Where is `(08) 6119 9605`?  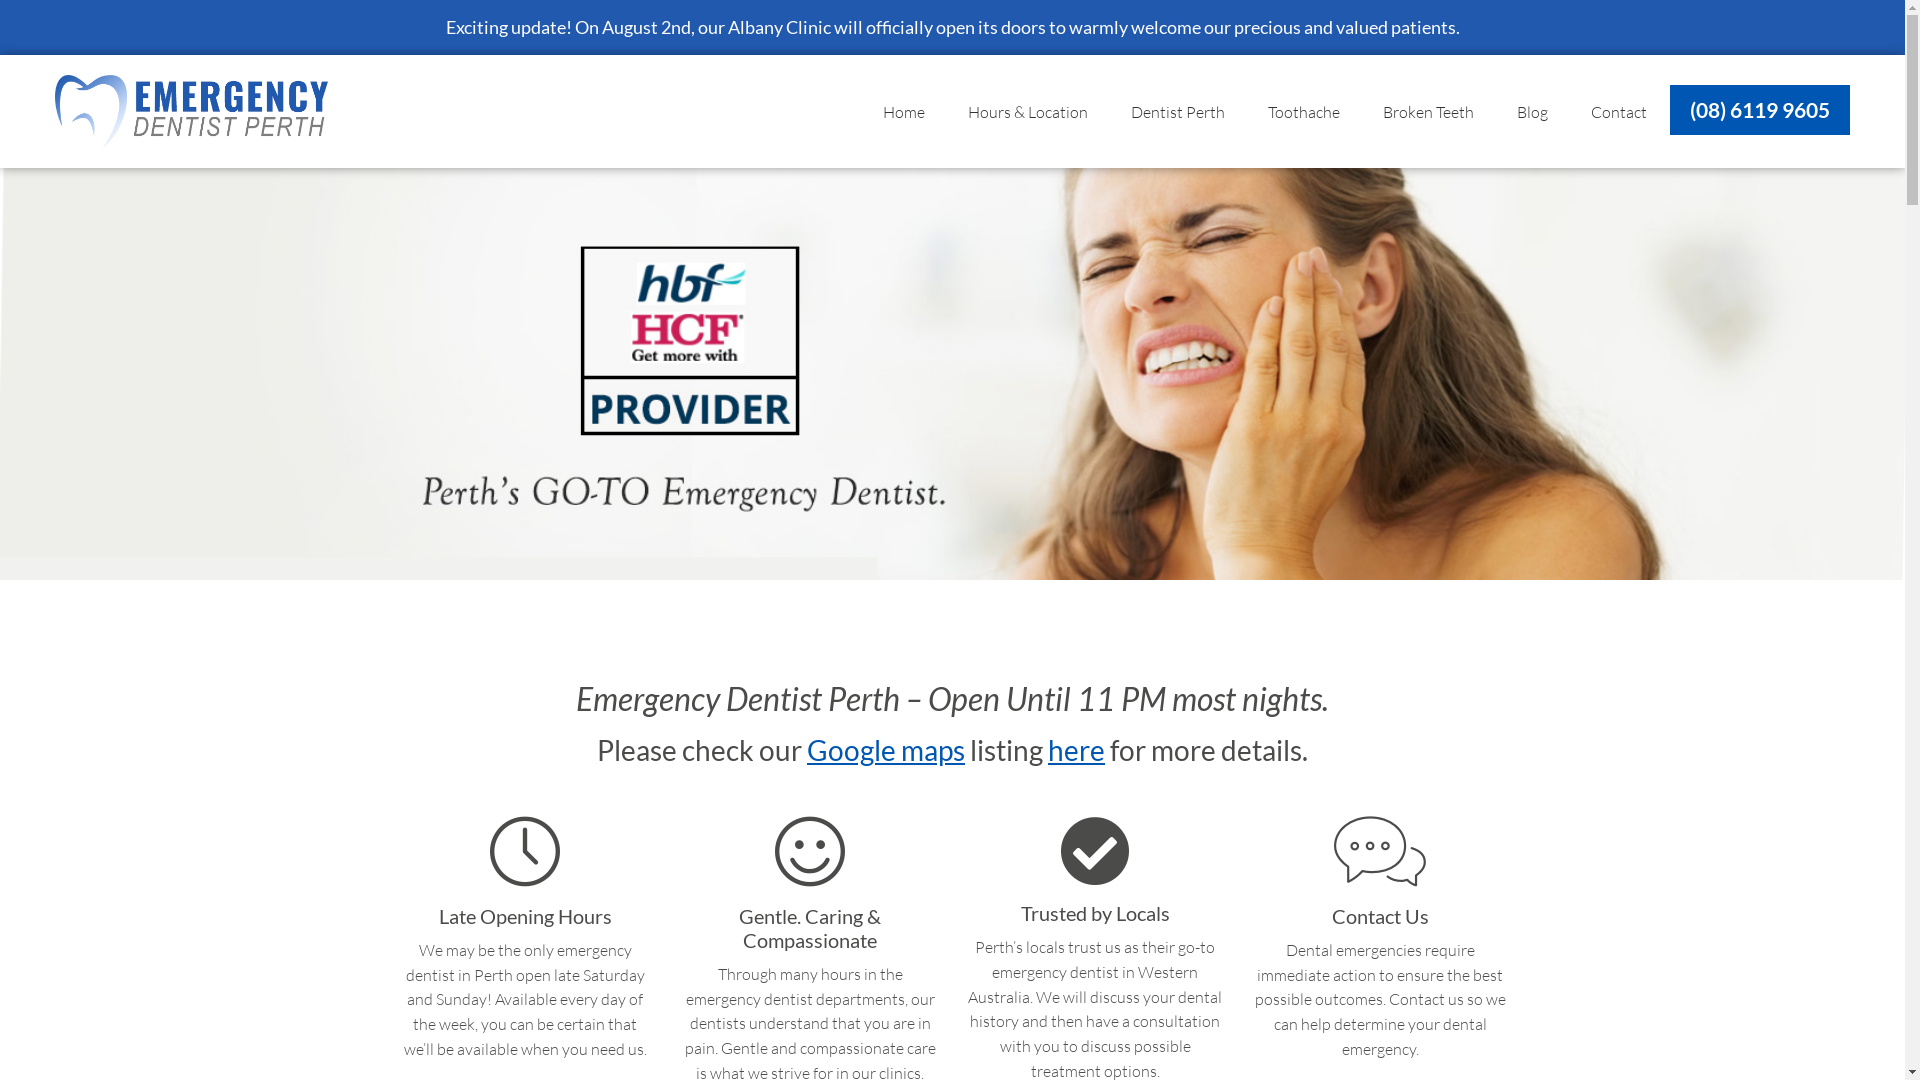 (08) 6119 9605 is located at coordinates (1760, 110).